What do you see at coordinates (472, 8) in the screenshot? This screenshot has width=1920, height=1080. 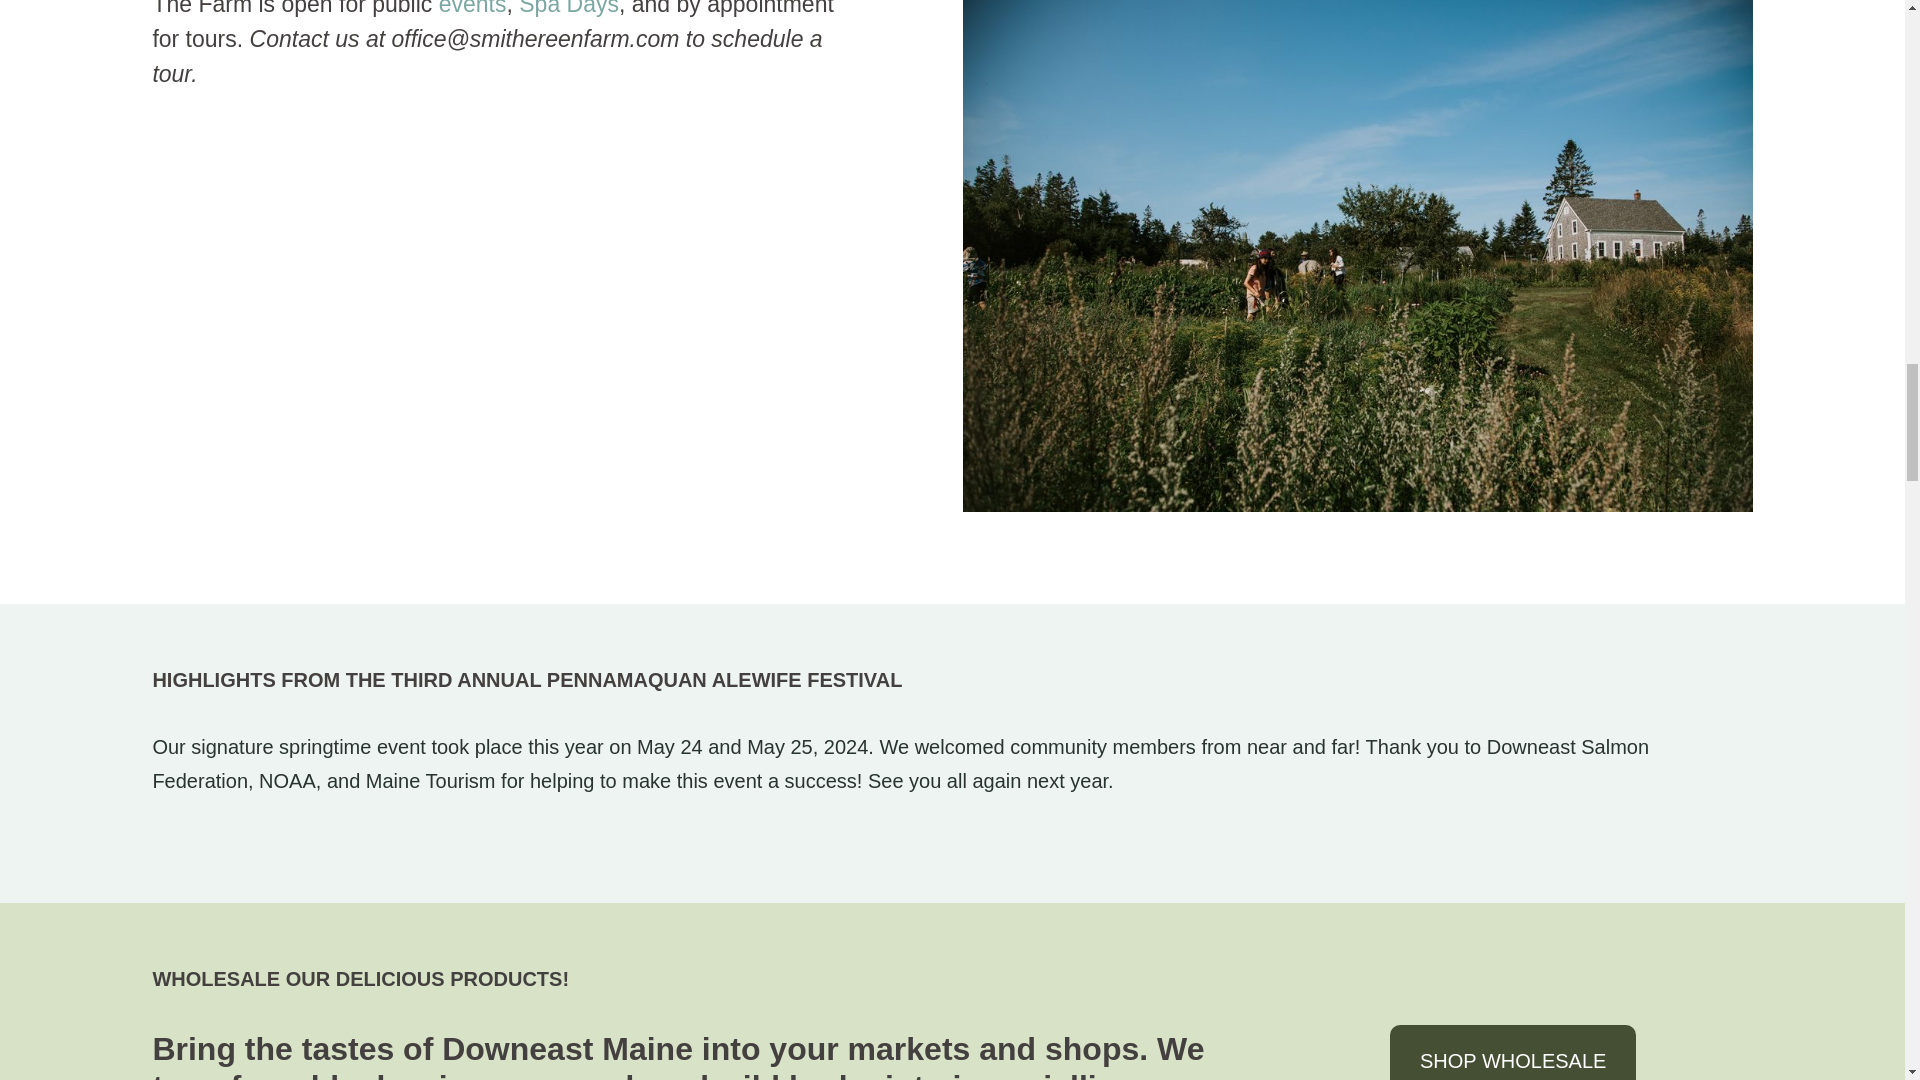 I see `events` at bounding box center [472, 8].